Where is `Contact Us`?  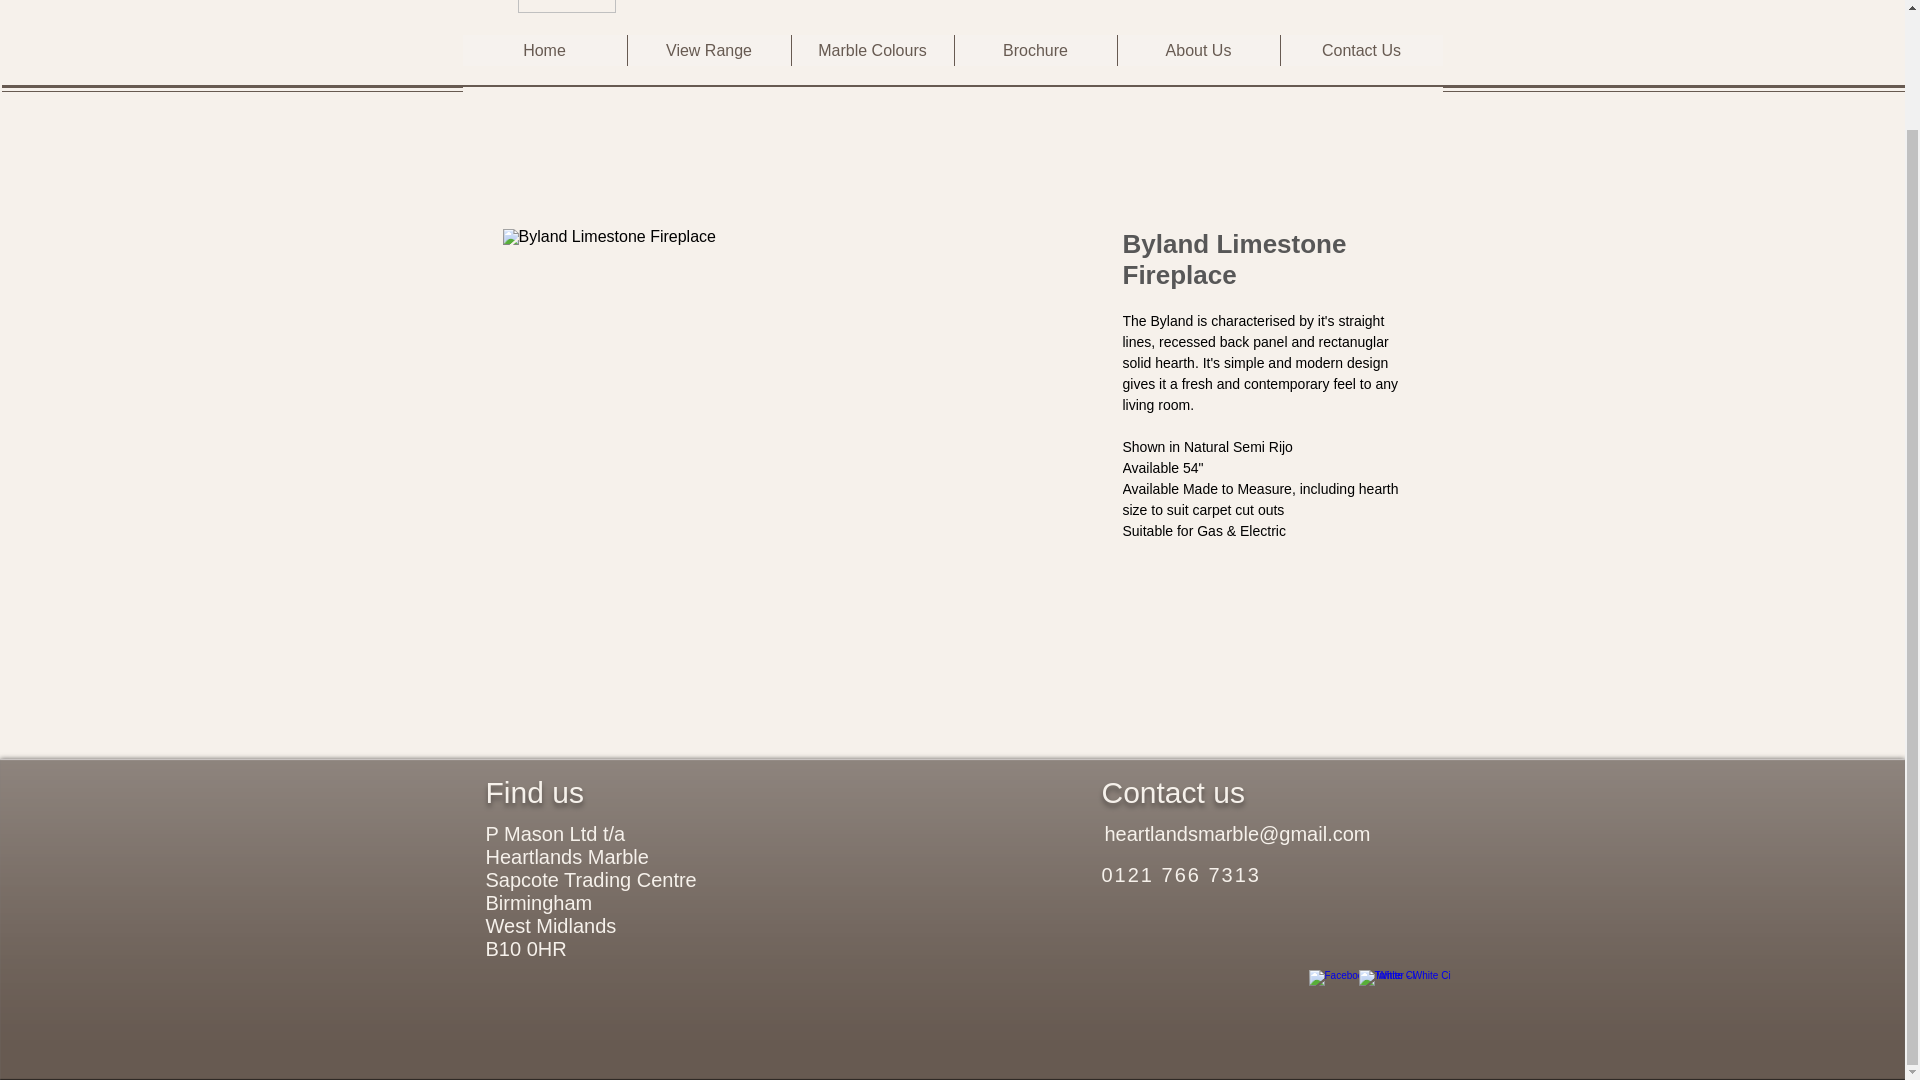
Contact Us is located at coordinates (1362, 50).